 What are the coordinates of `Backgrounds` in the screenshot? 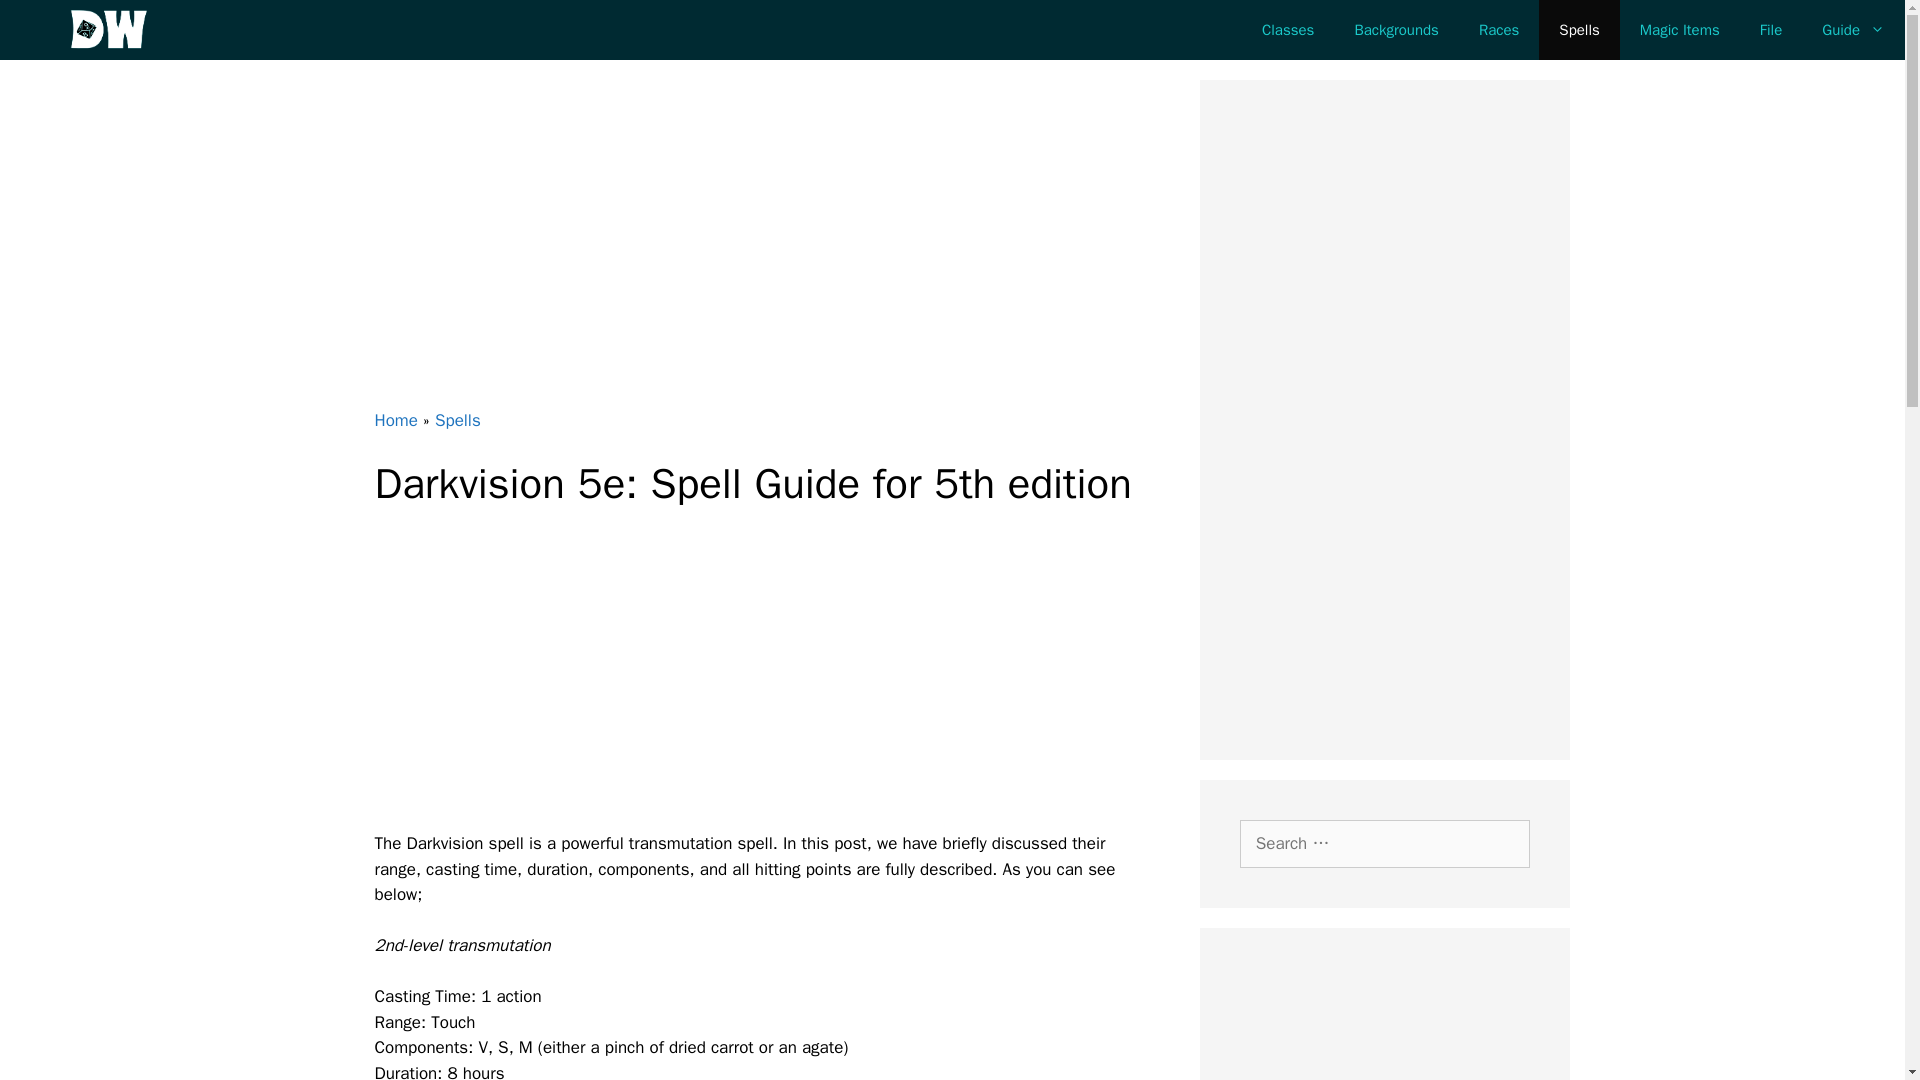 It's located at (1396, 30).